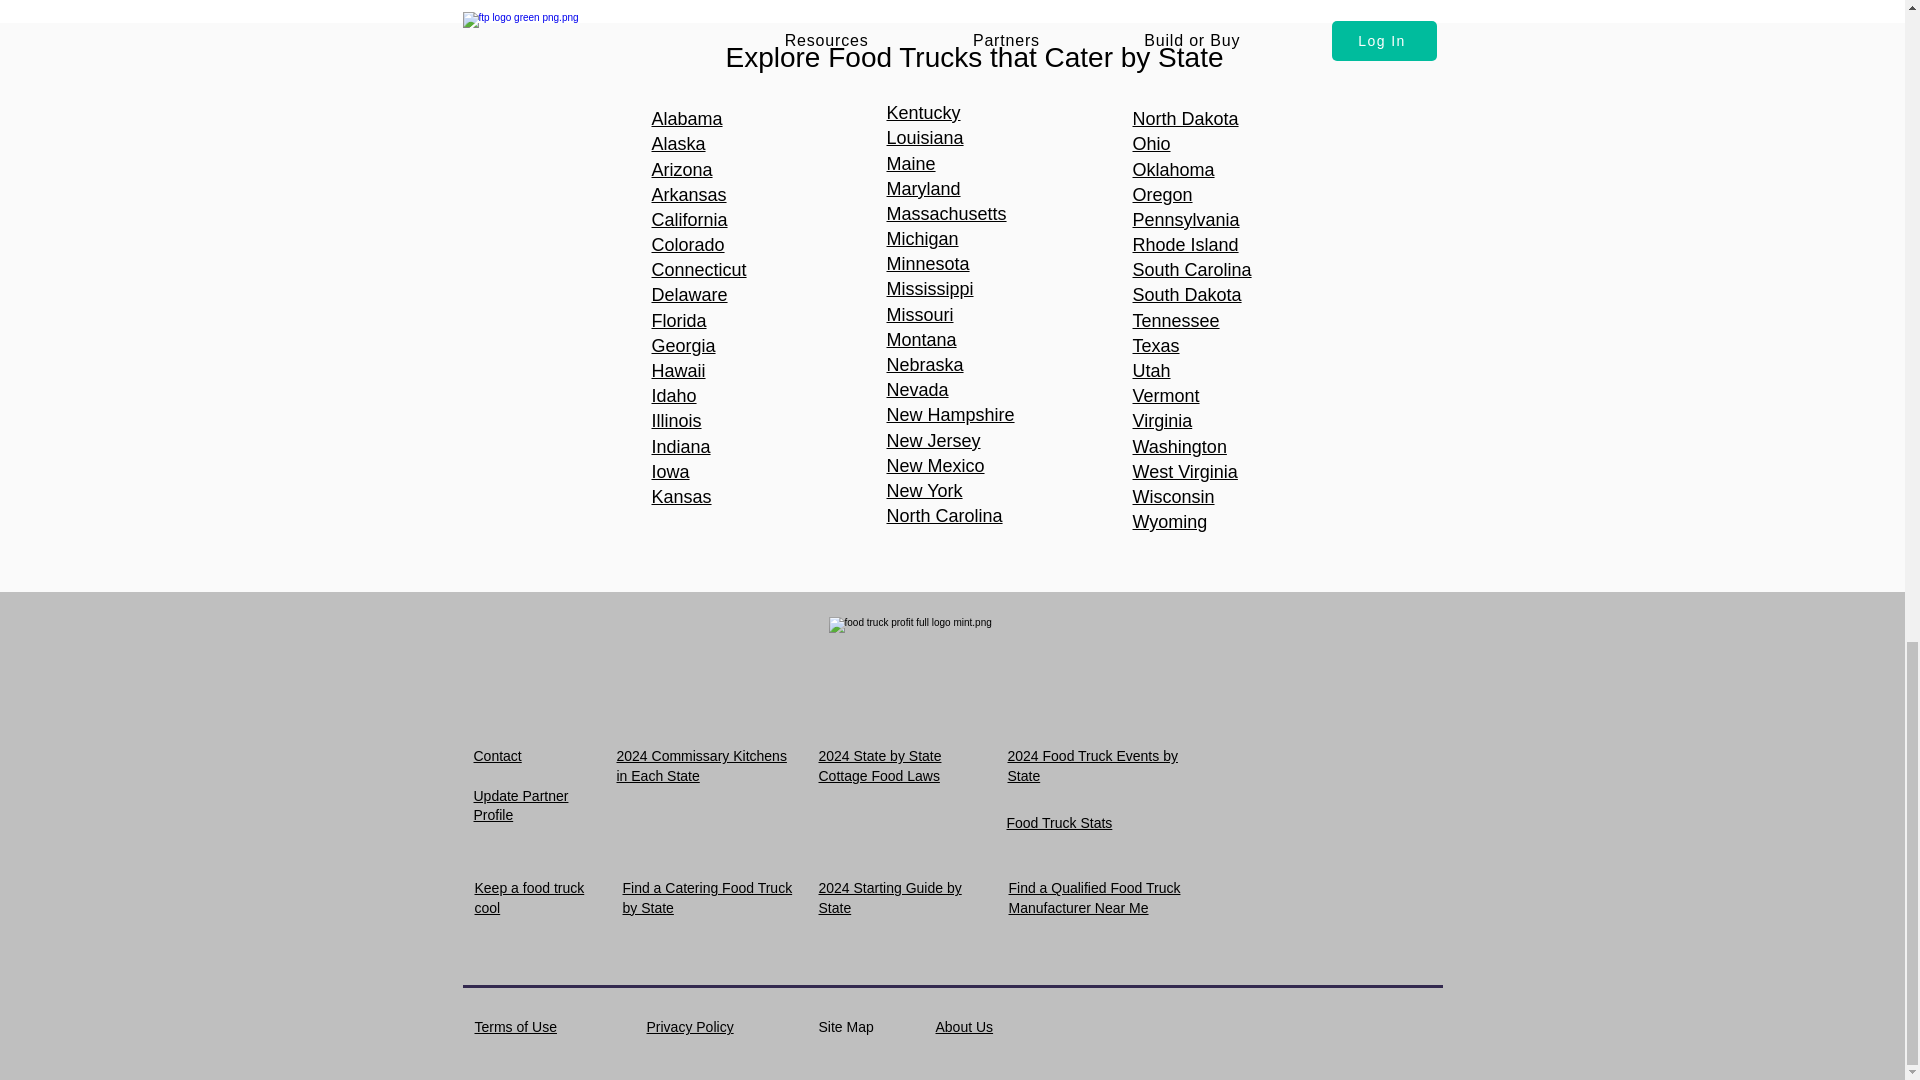 The image size is (1920, 1080). I want to click on Georgia, so click(684, 346).